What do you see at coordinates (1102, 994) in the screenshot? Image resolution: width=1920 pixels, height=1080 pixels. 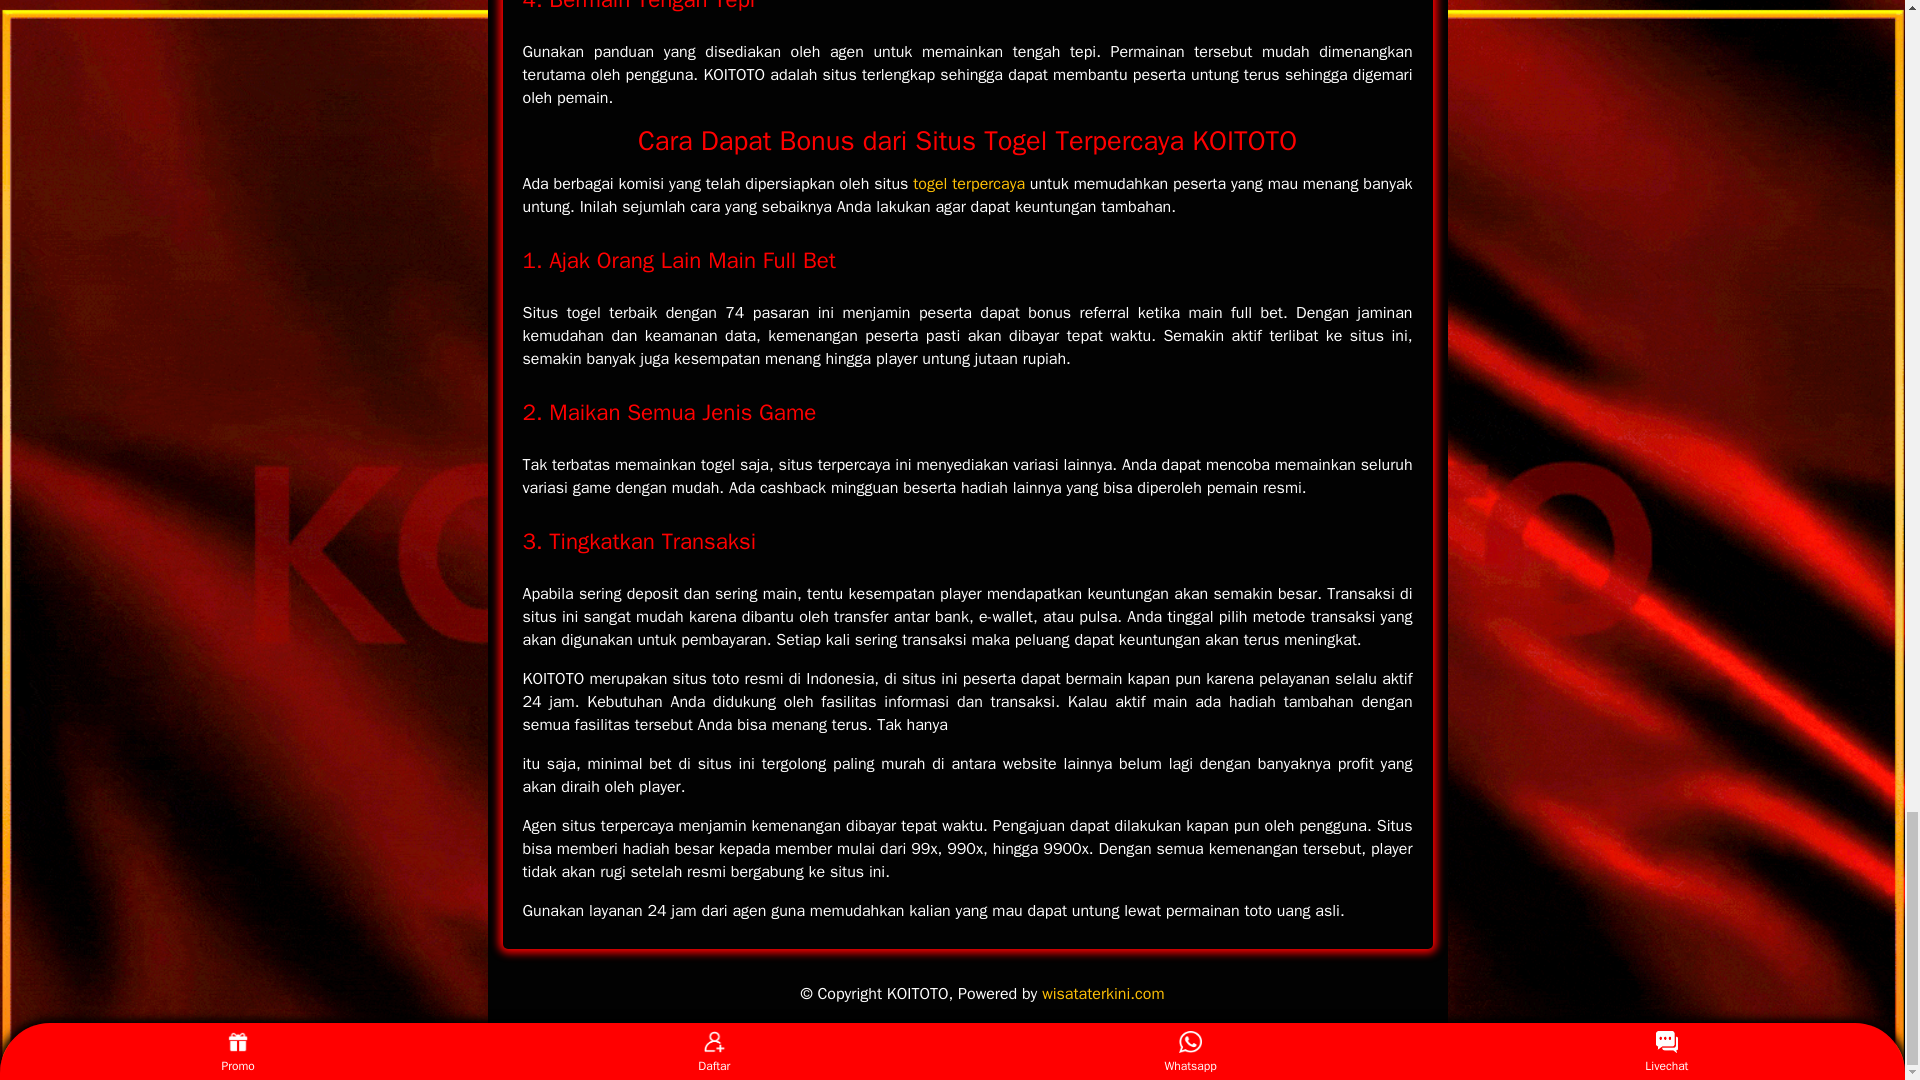 I see `wisataterkini.com` at bounding box center [1102, 994].